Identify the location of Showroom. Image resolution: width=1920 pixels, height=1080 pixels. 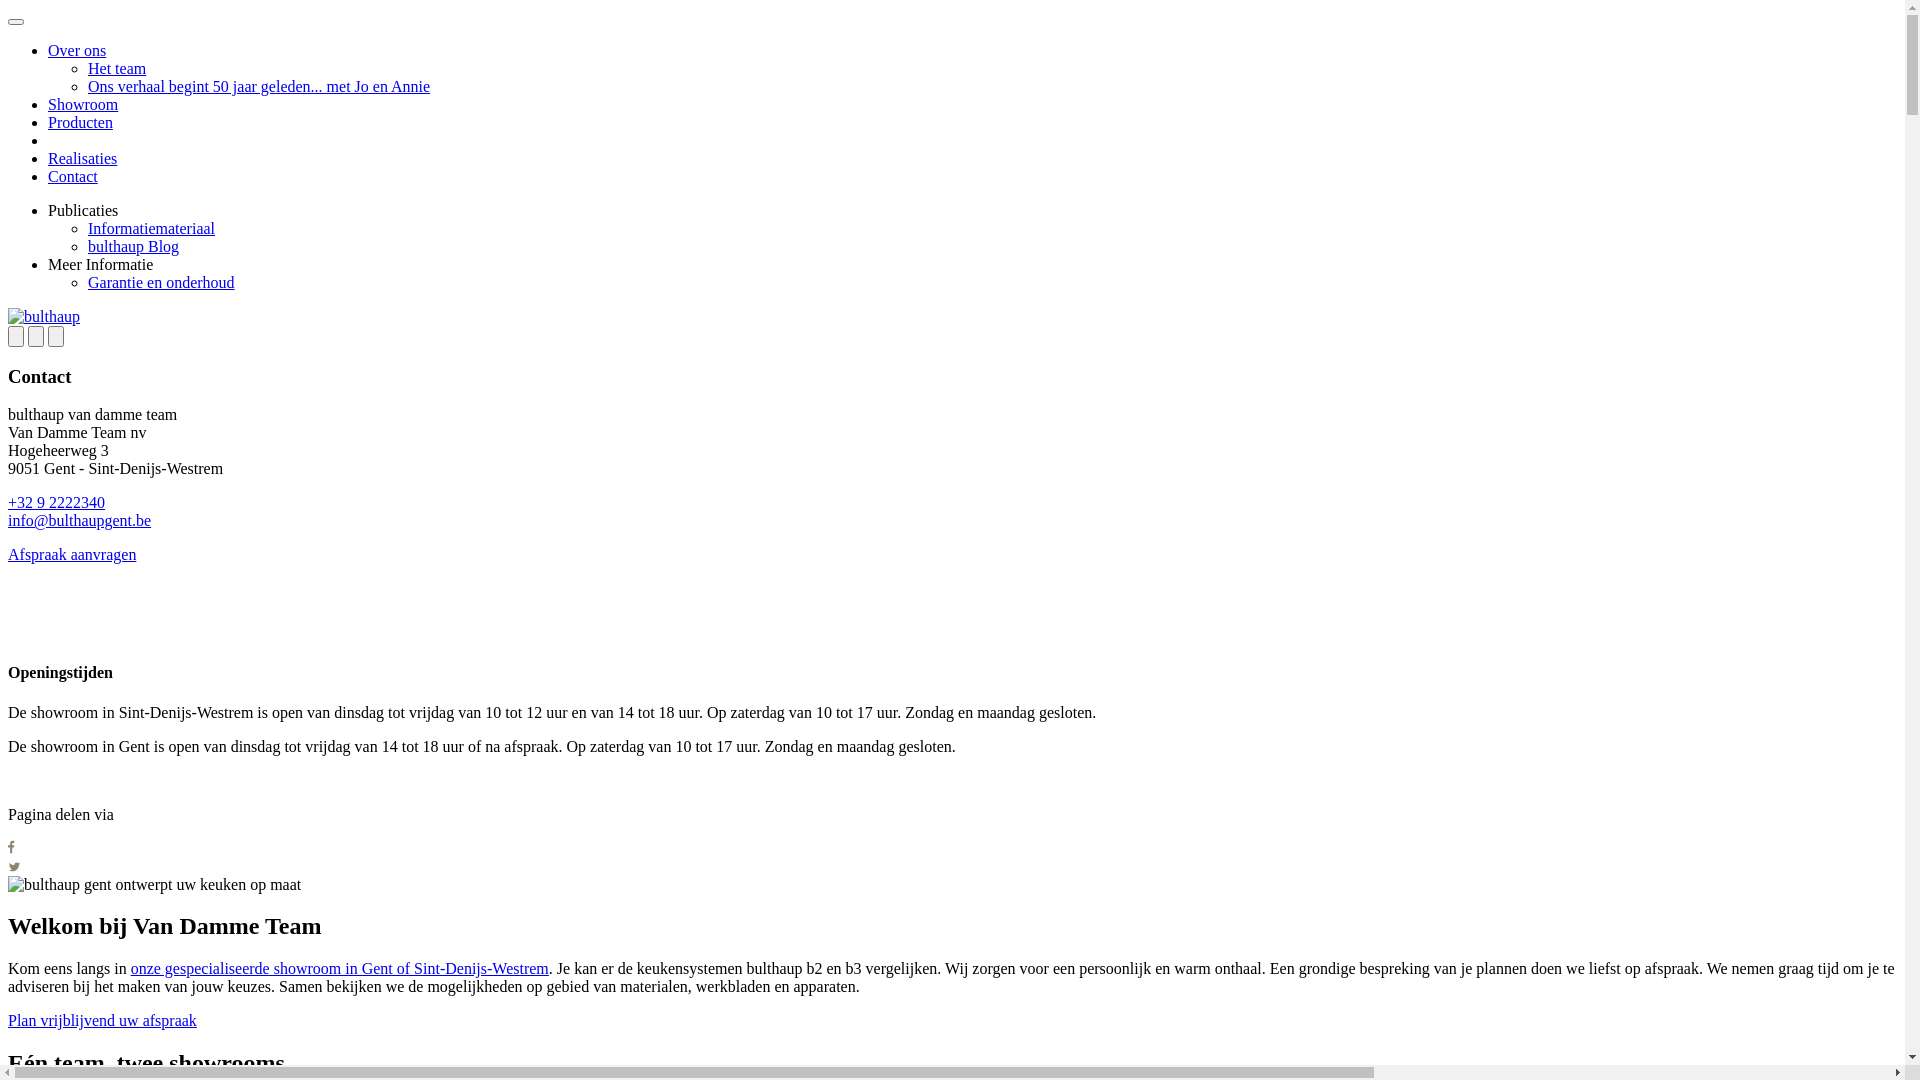
(83, 104).